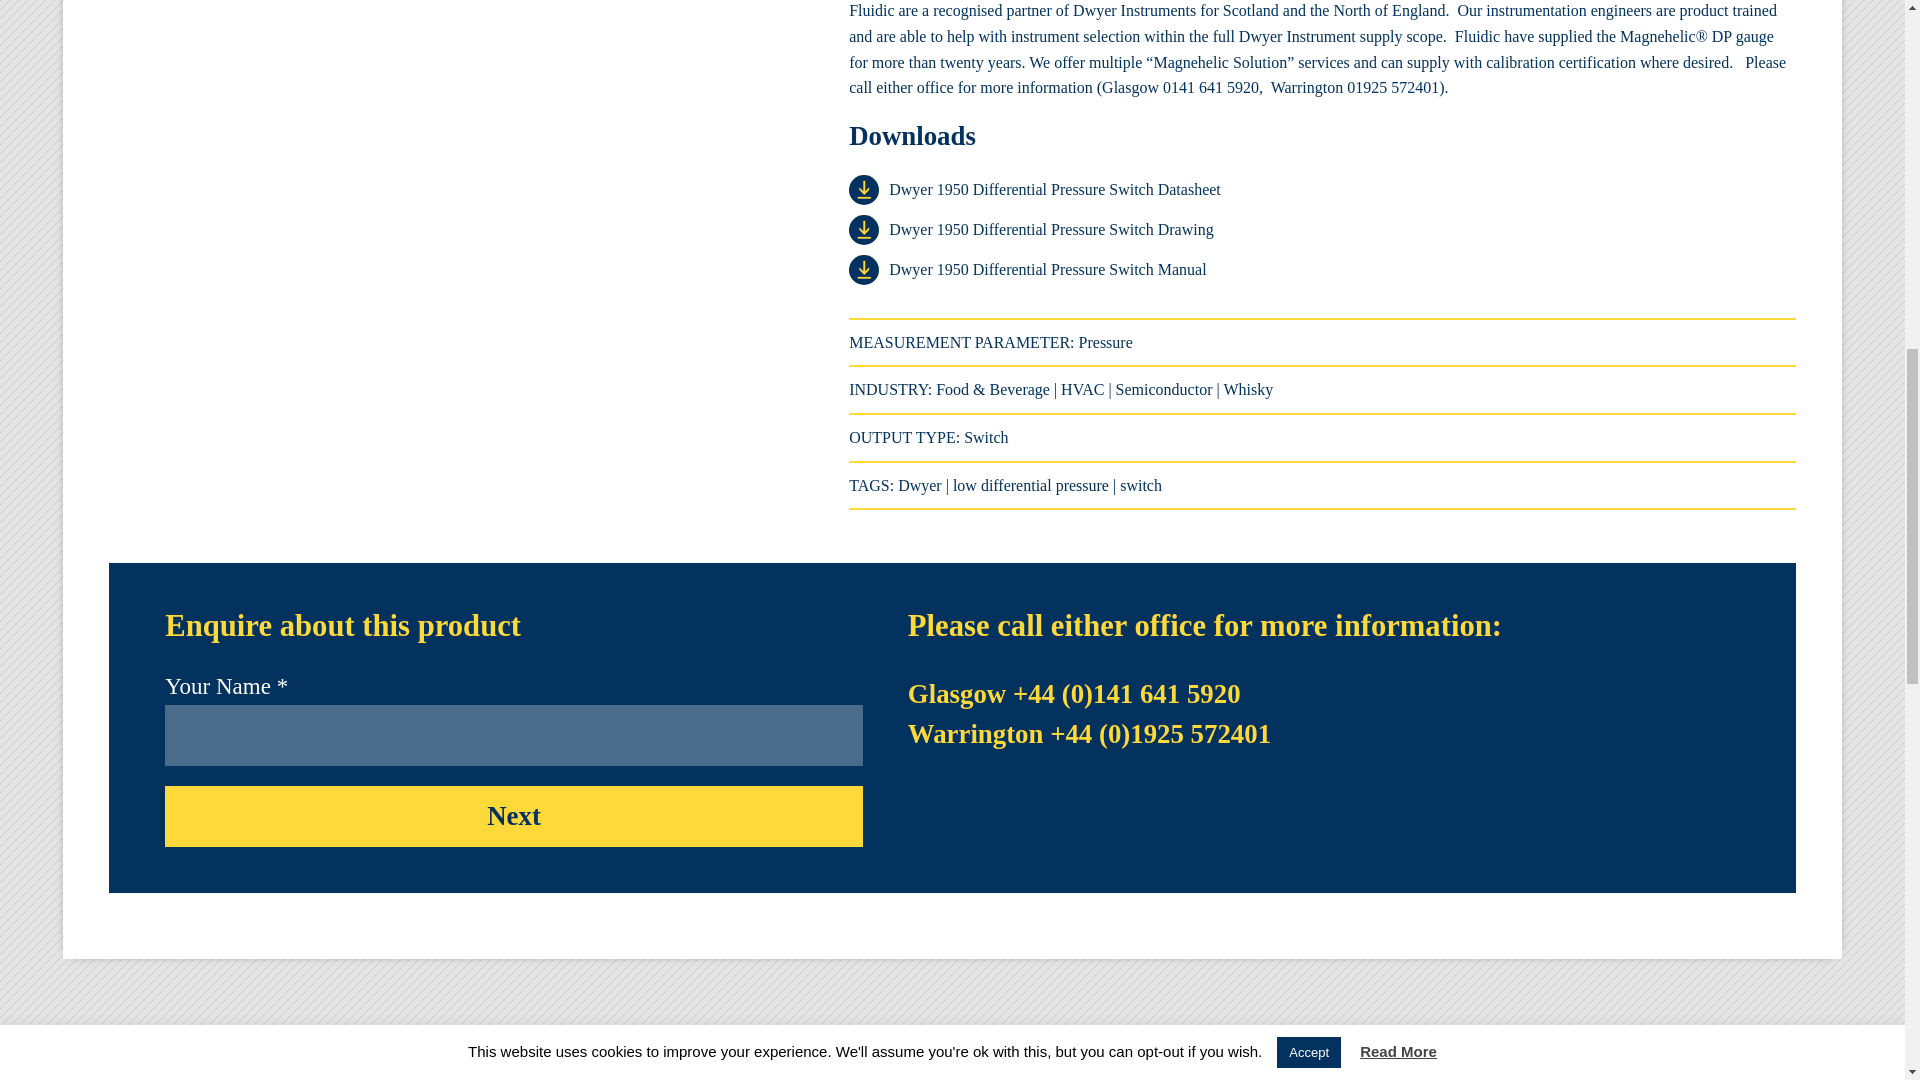 The width and height of the screenshot is (1920, 1080). Describe the element at coordinates (1082, 390) in the screenshot. I see `HVAC` at that location.